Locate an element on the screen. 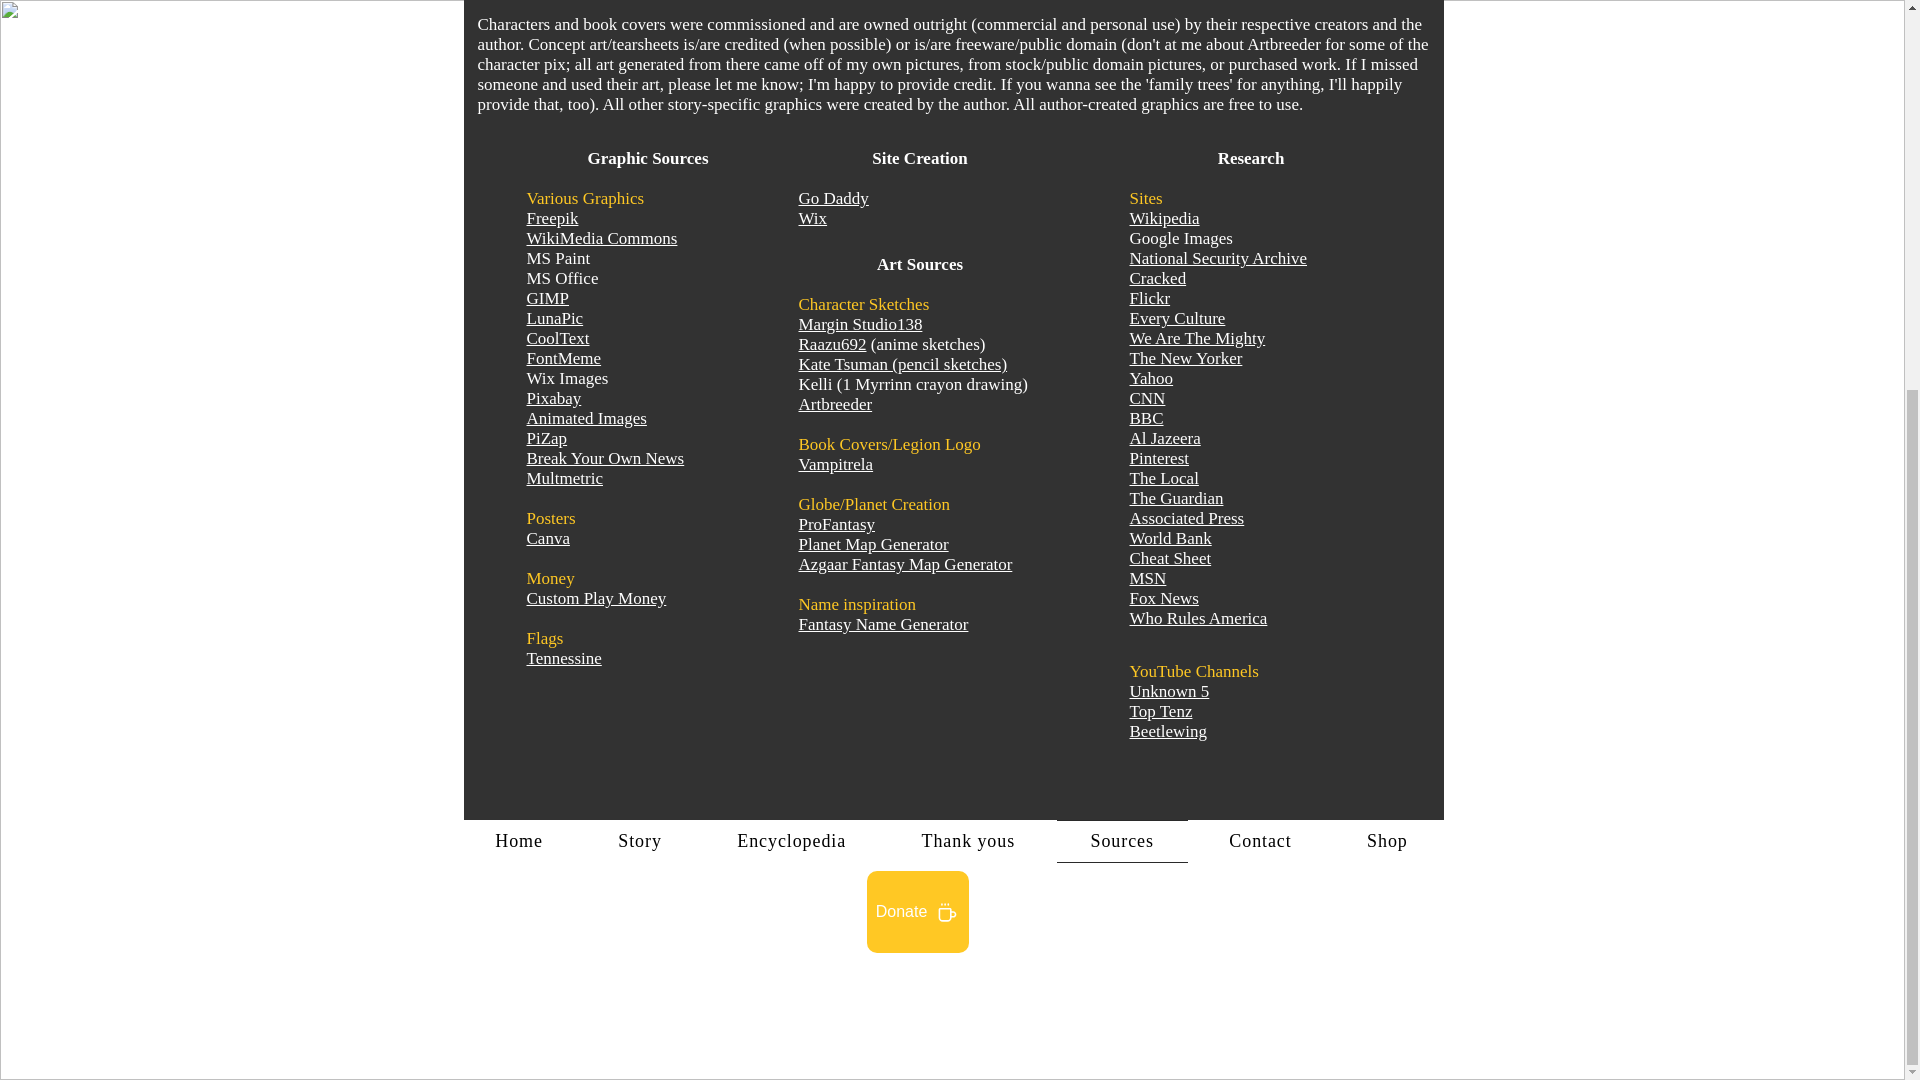 Image resolution: width=1920 pixels, height=1080 pixels. Custom Play Money is located at coordinates (596, 598).